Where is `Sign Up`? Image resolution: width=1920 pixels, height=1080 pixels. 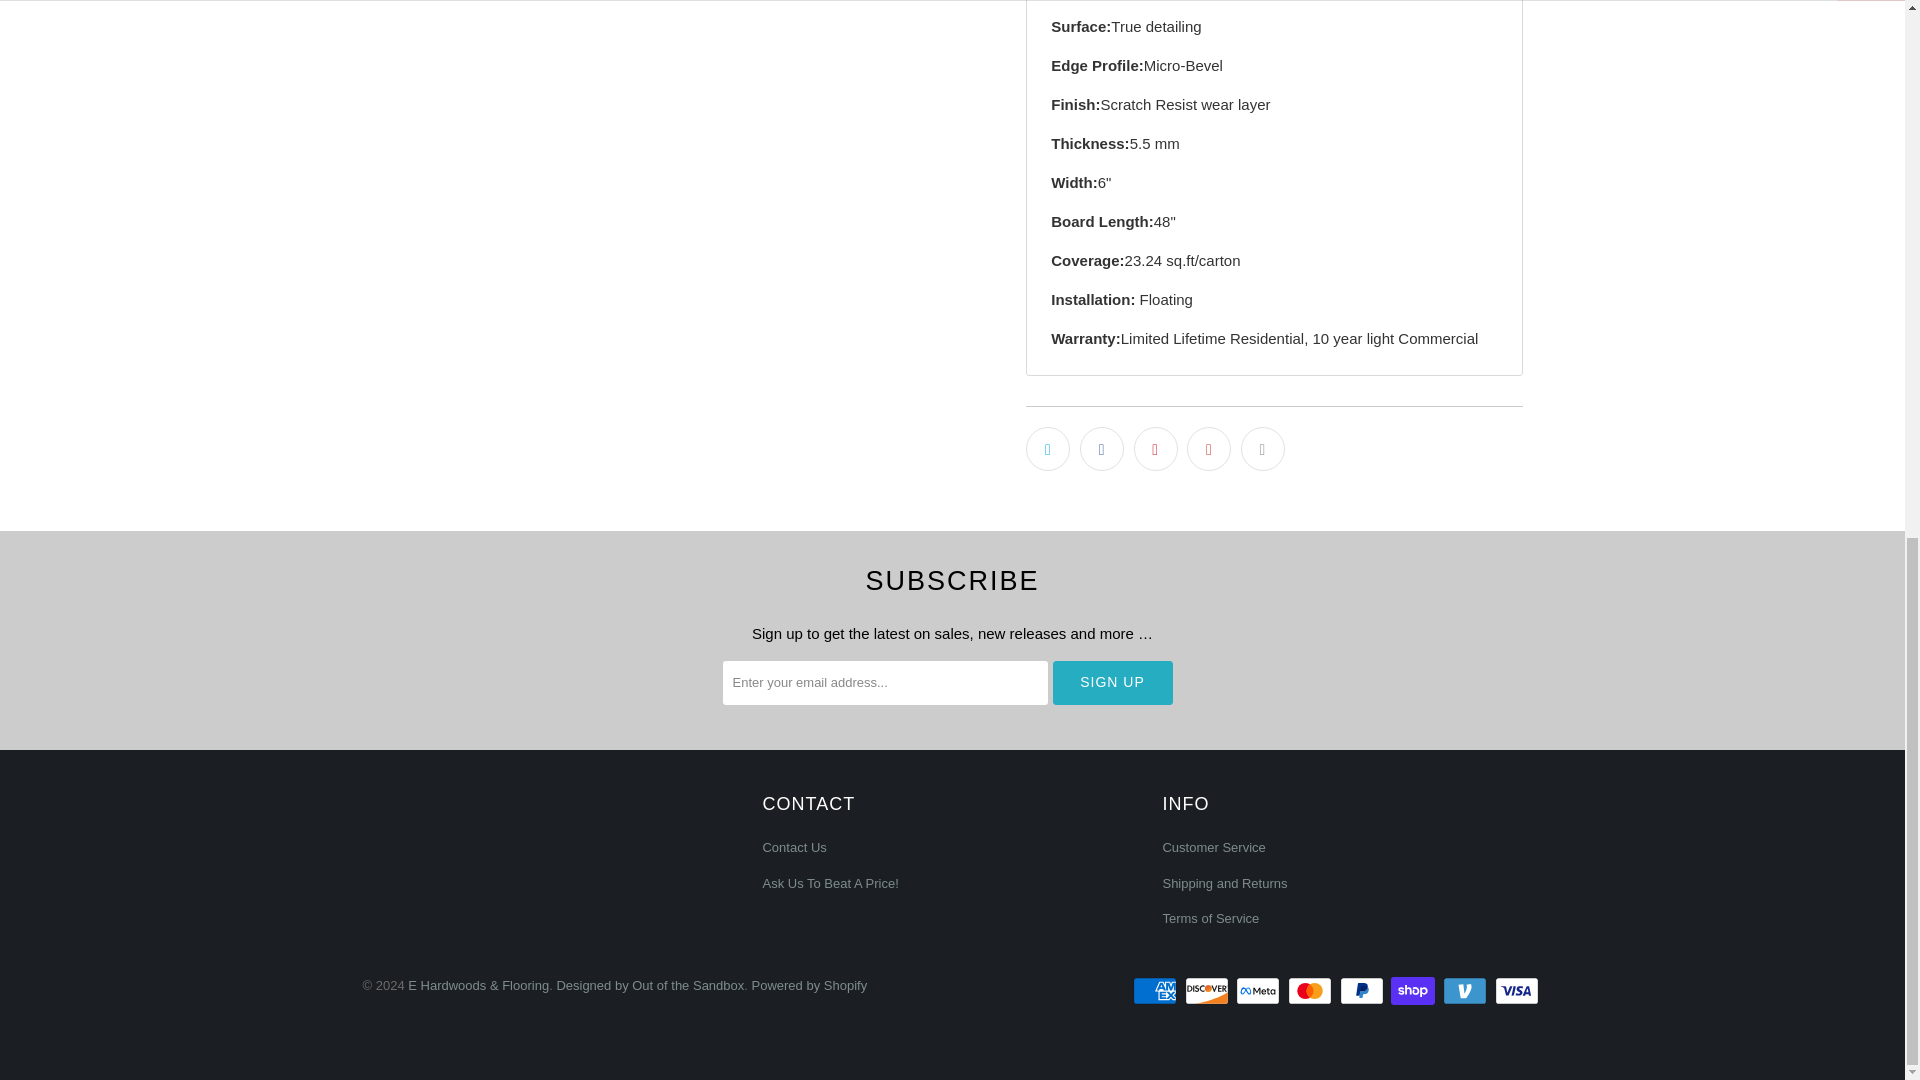
Sign Up is located at coordinates (1112, 682).